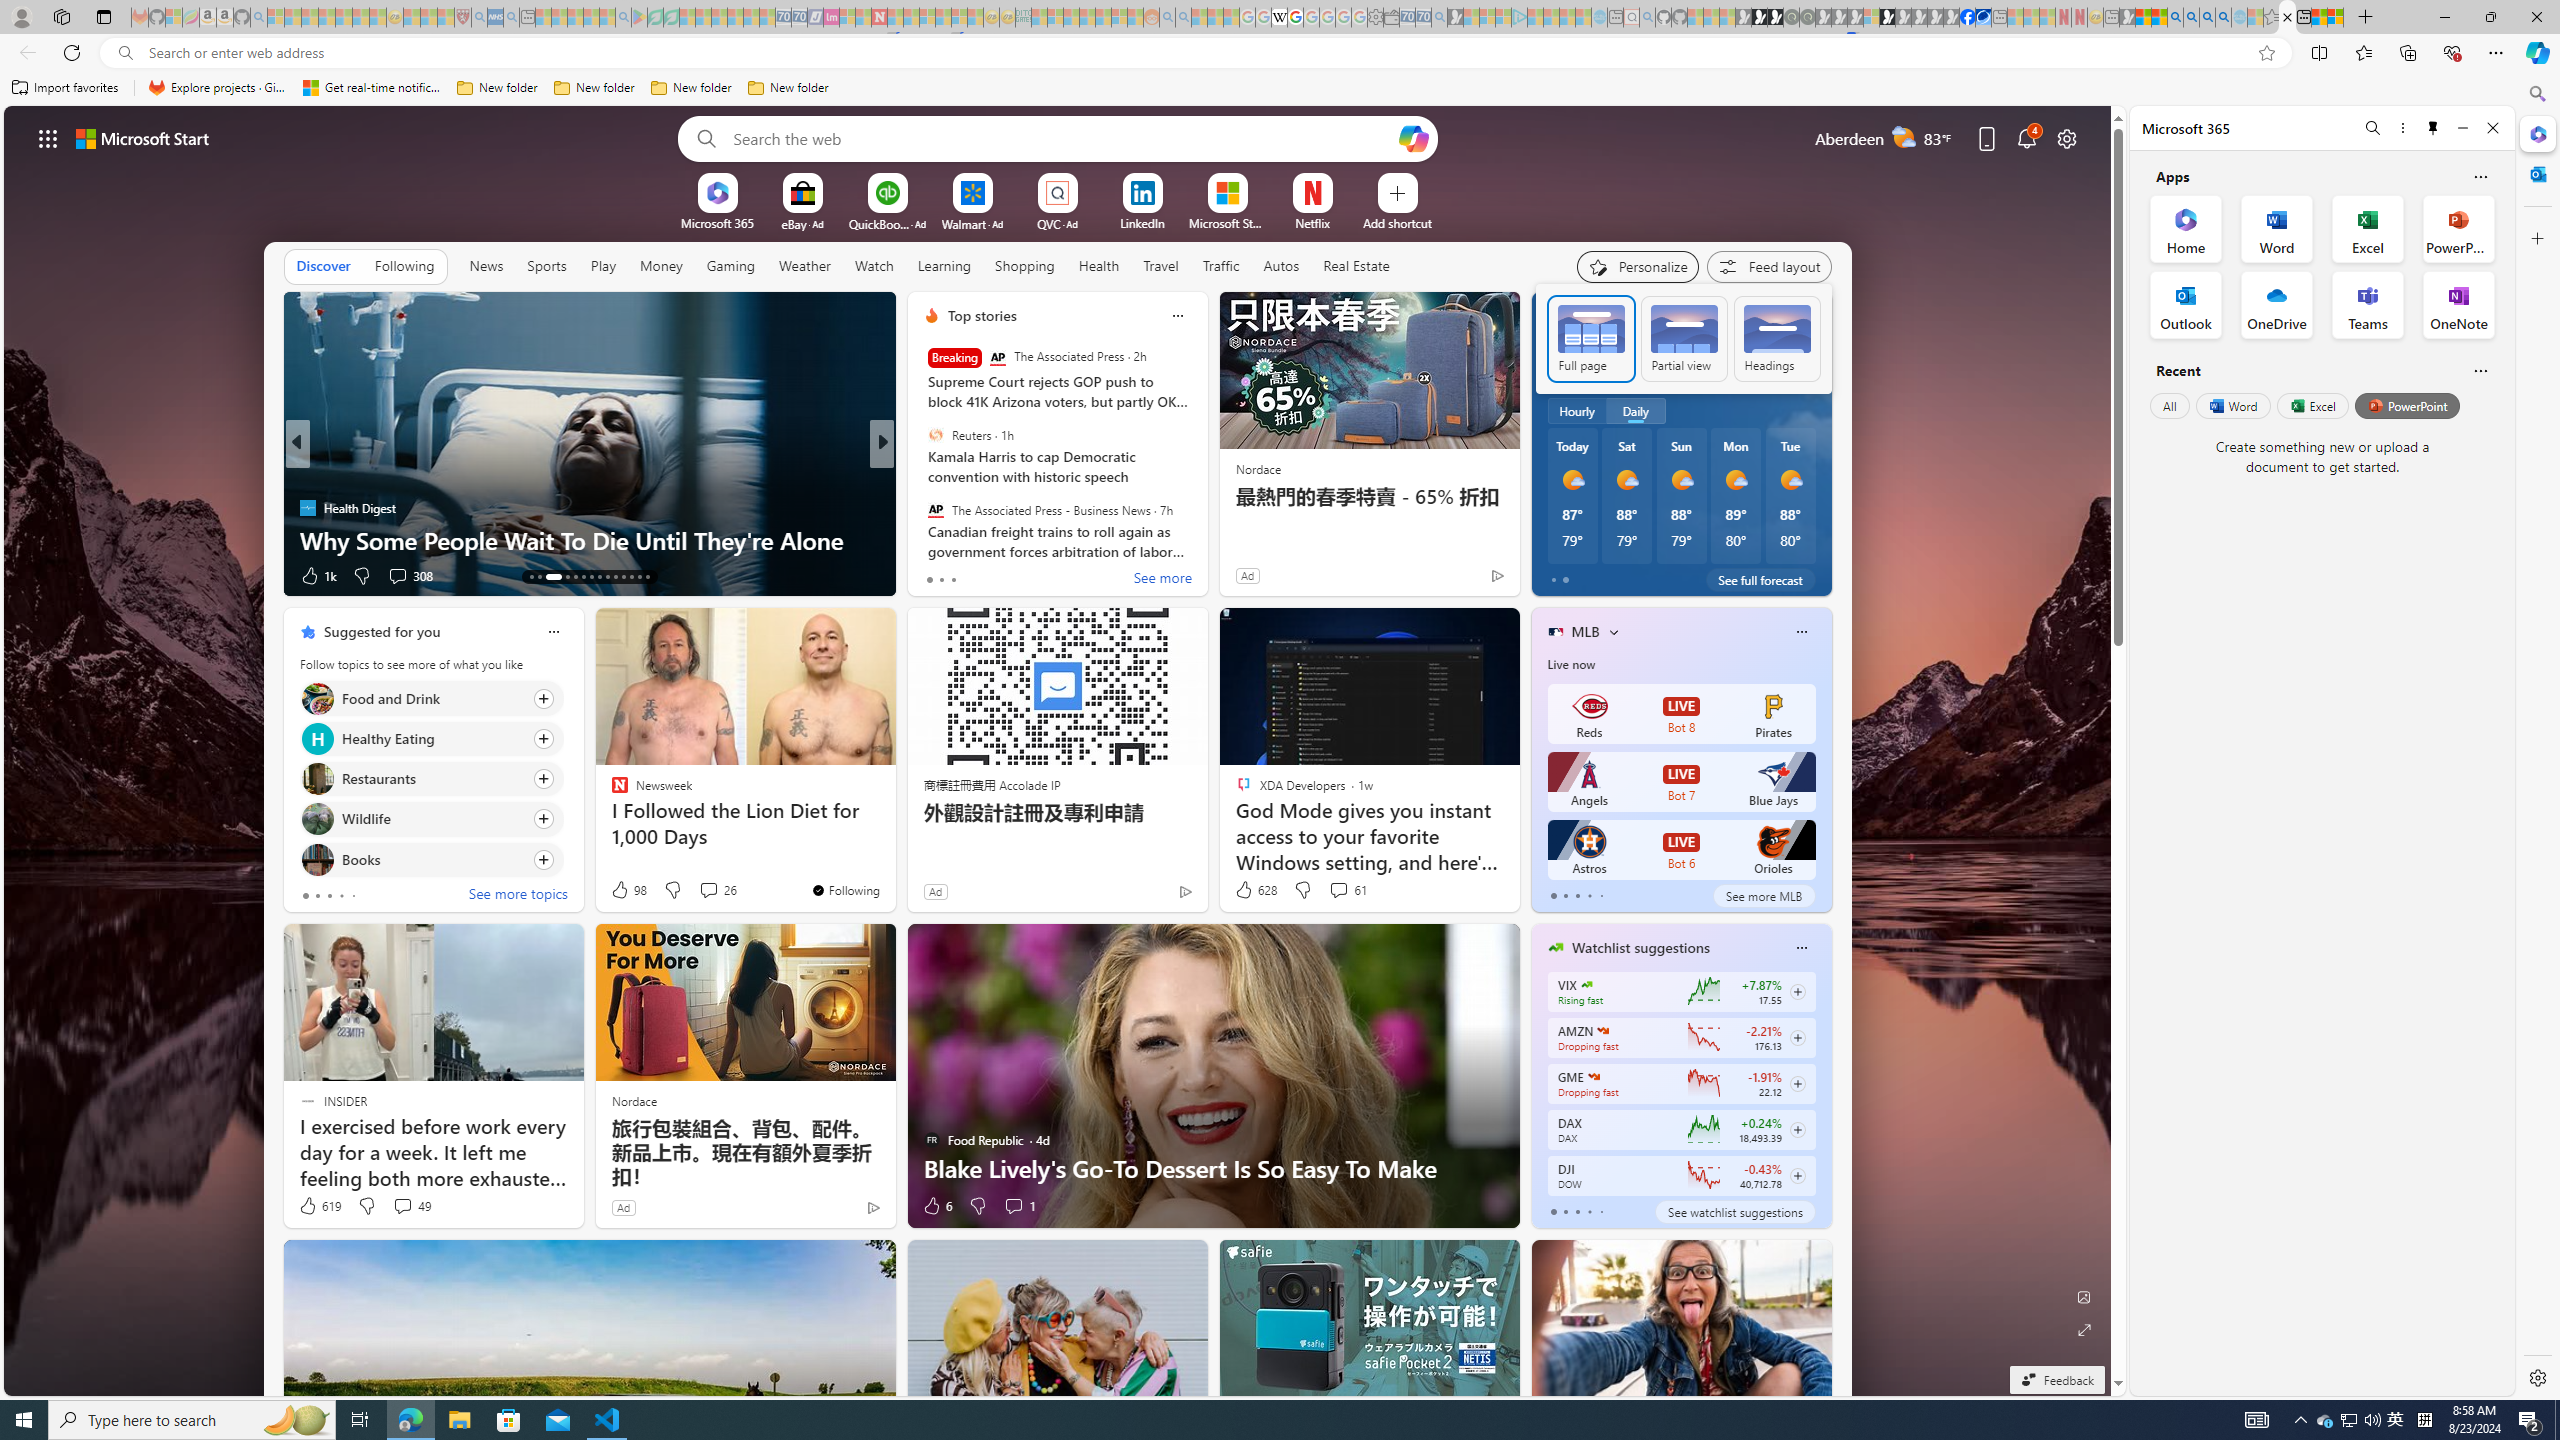 This screenshot has width=2560, height=1440. I want to click on CBOE Market Volatility Index, so click(1586, 984).